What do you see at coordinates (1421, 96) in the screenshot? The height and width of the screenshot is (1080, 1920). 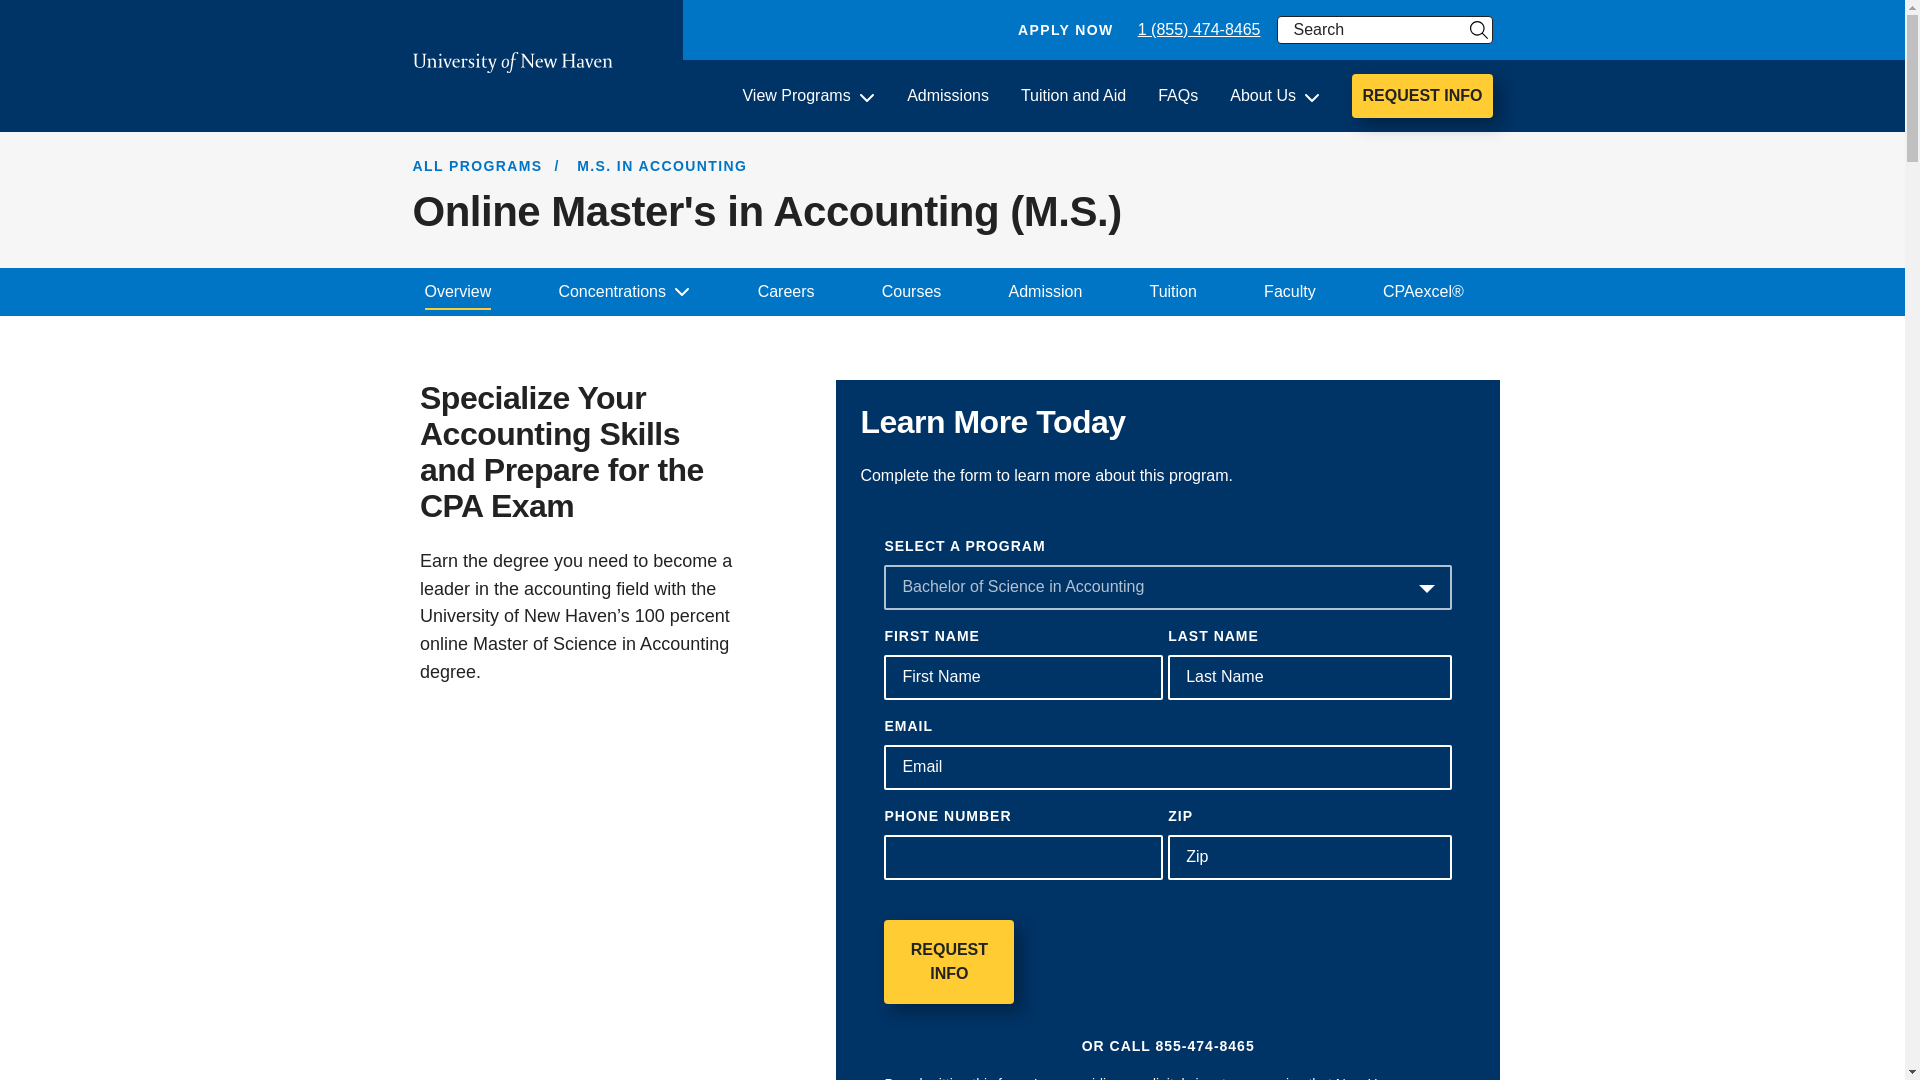 I see `REQUEST INFO` at bounding box center [1421, 96].